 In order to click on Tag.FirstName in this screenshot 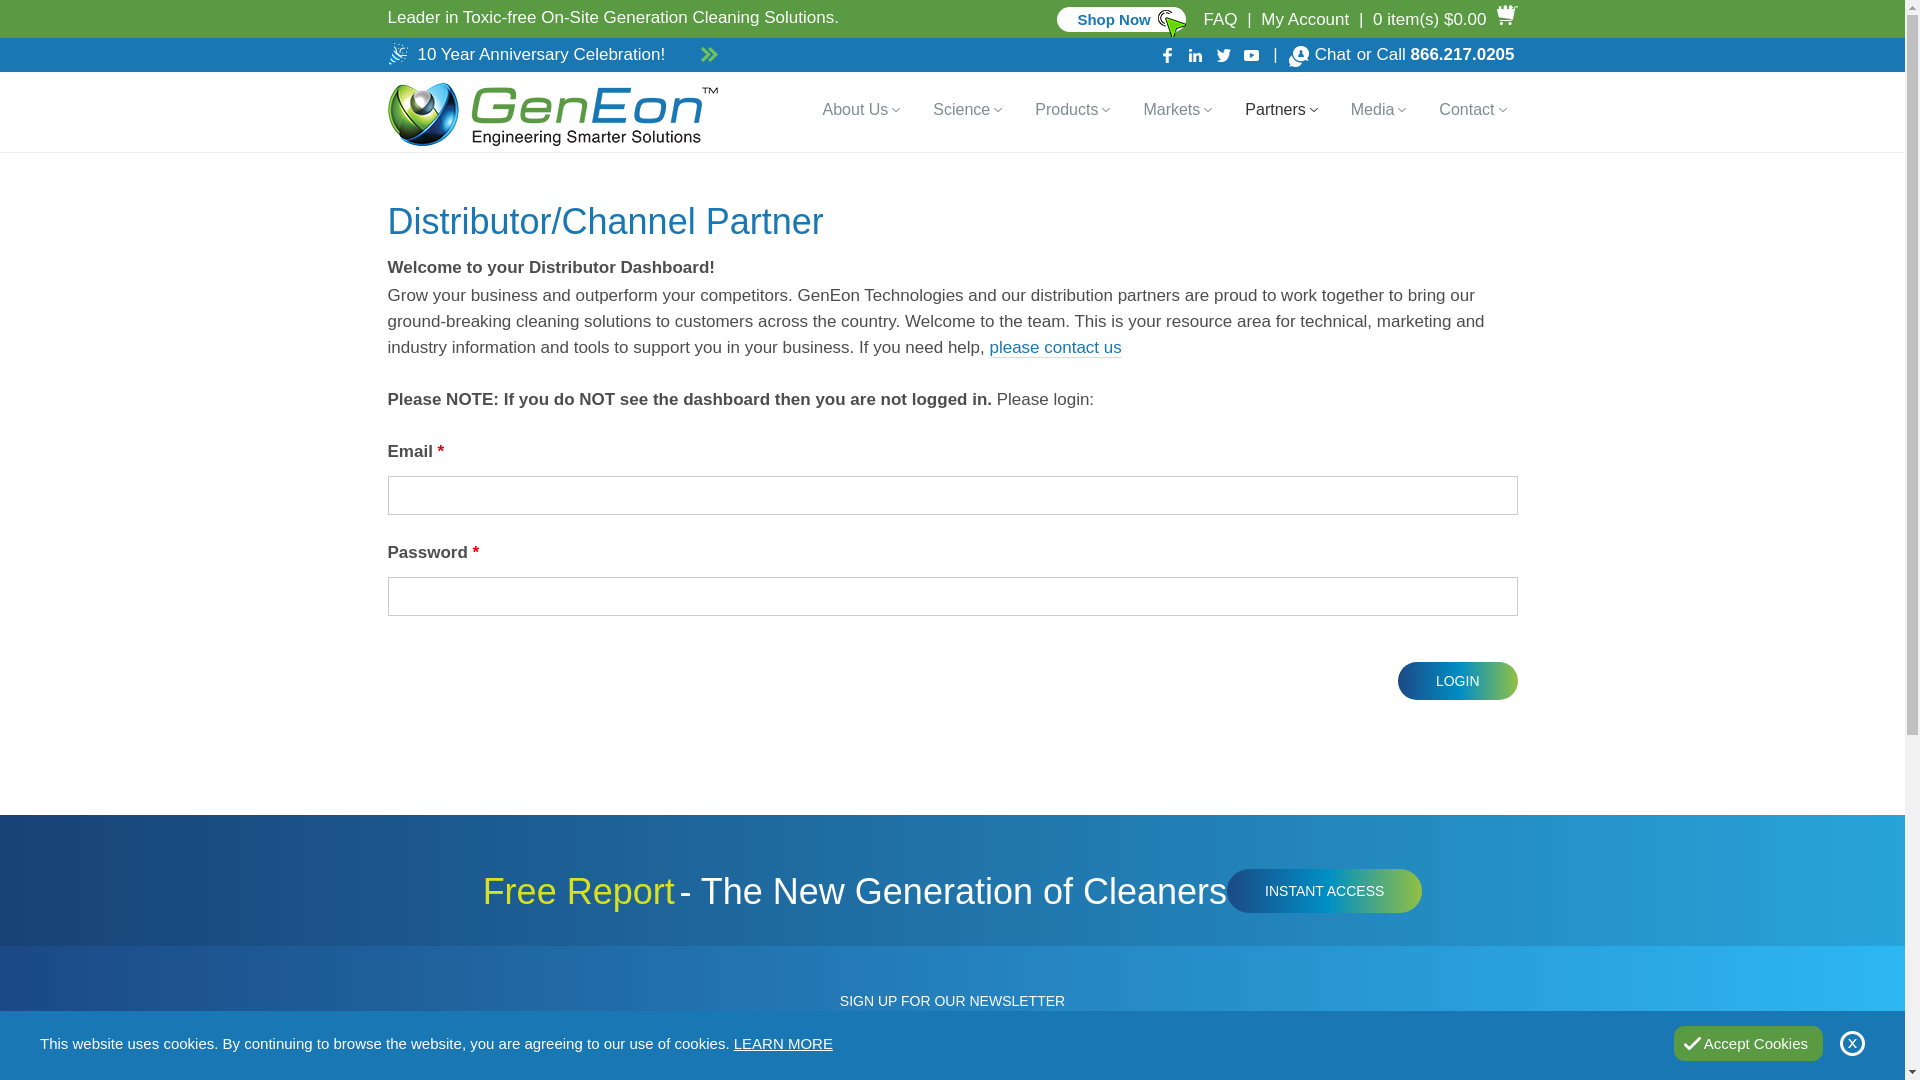, I will do `click(496, 1078)`.